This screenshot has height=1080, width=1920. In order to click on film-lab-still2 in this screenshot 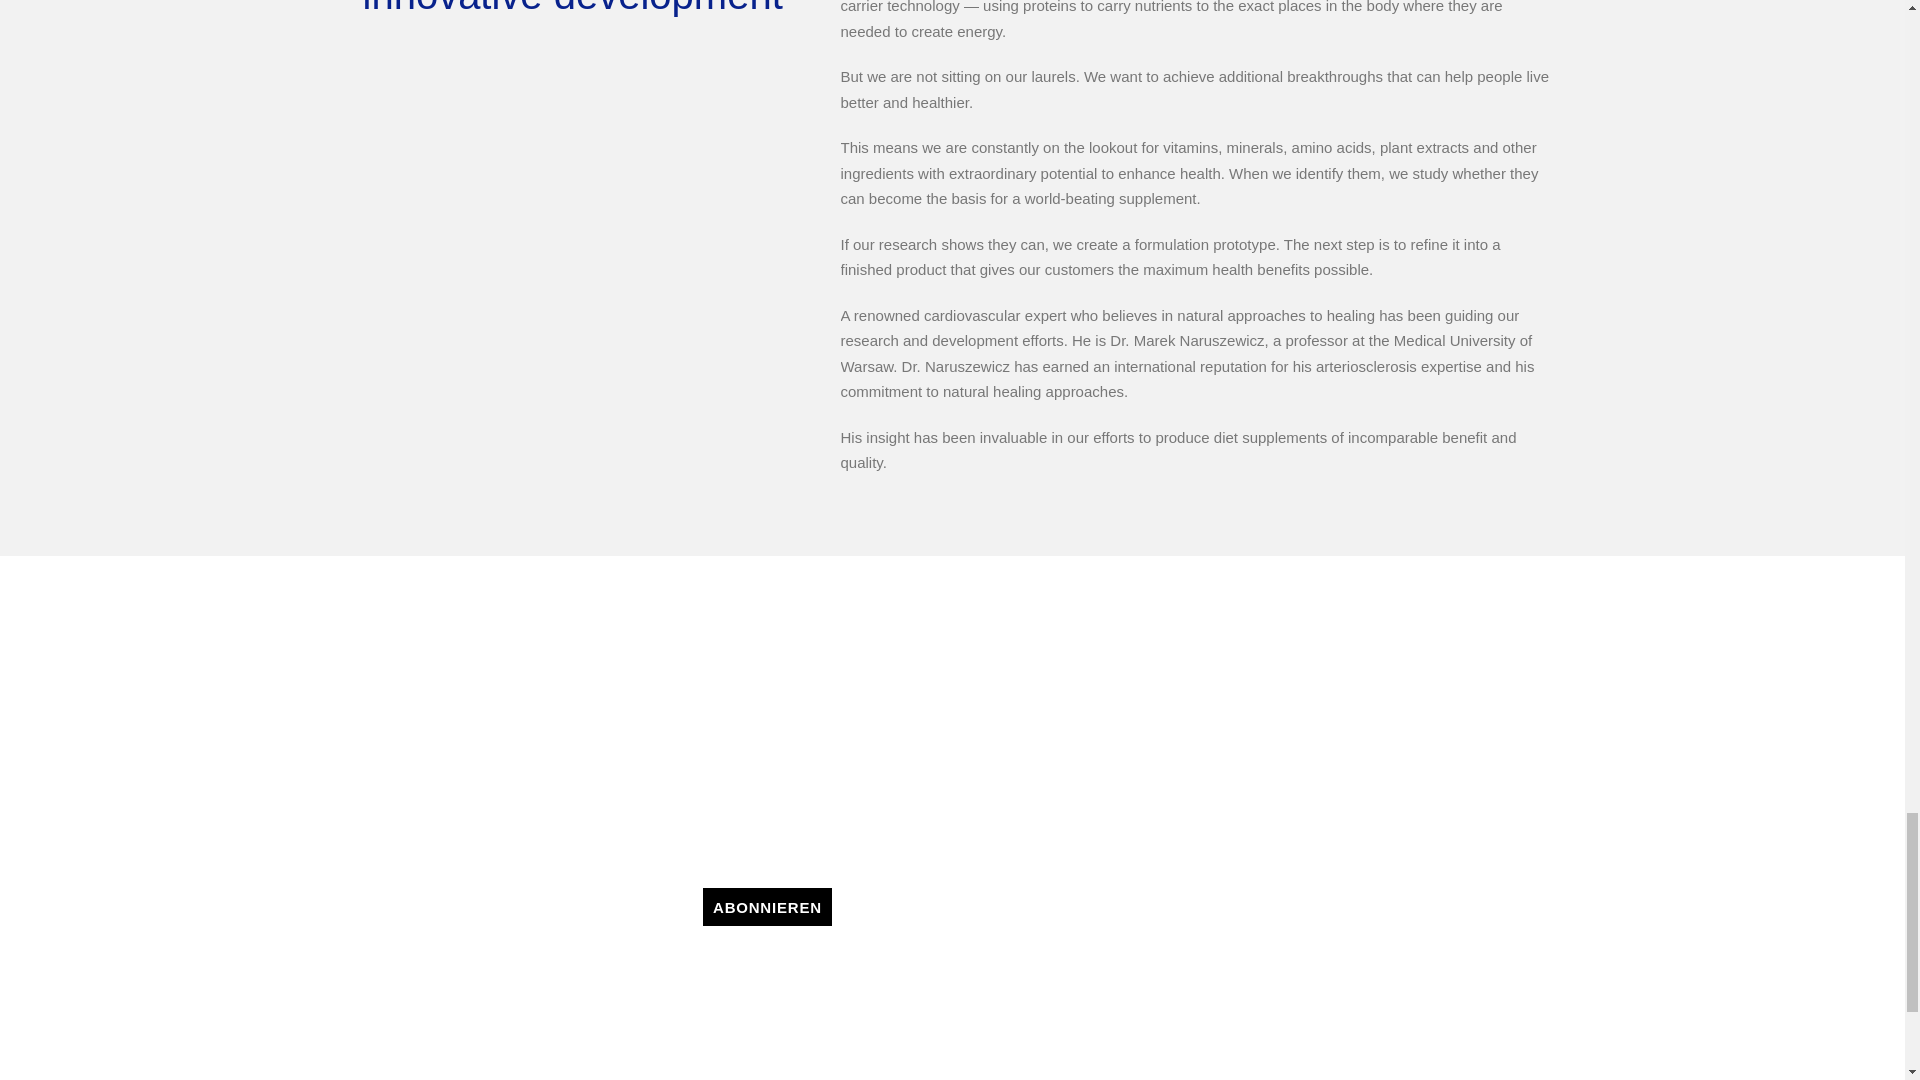, I will do `click(581, 232)`.